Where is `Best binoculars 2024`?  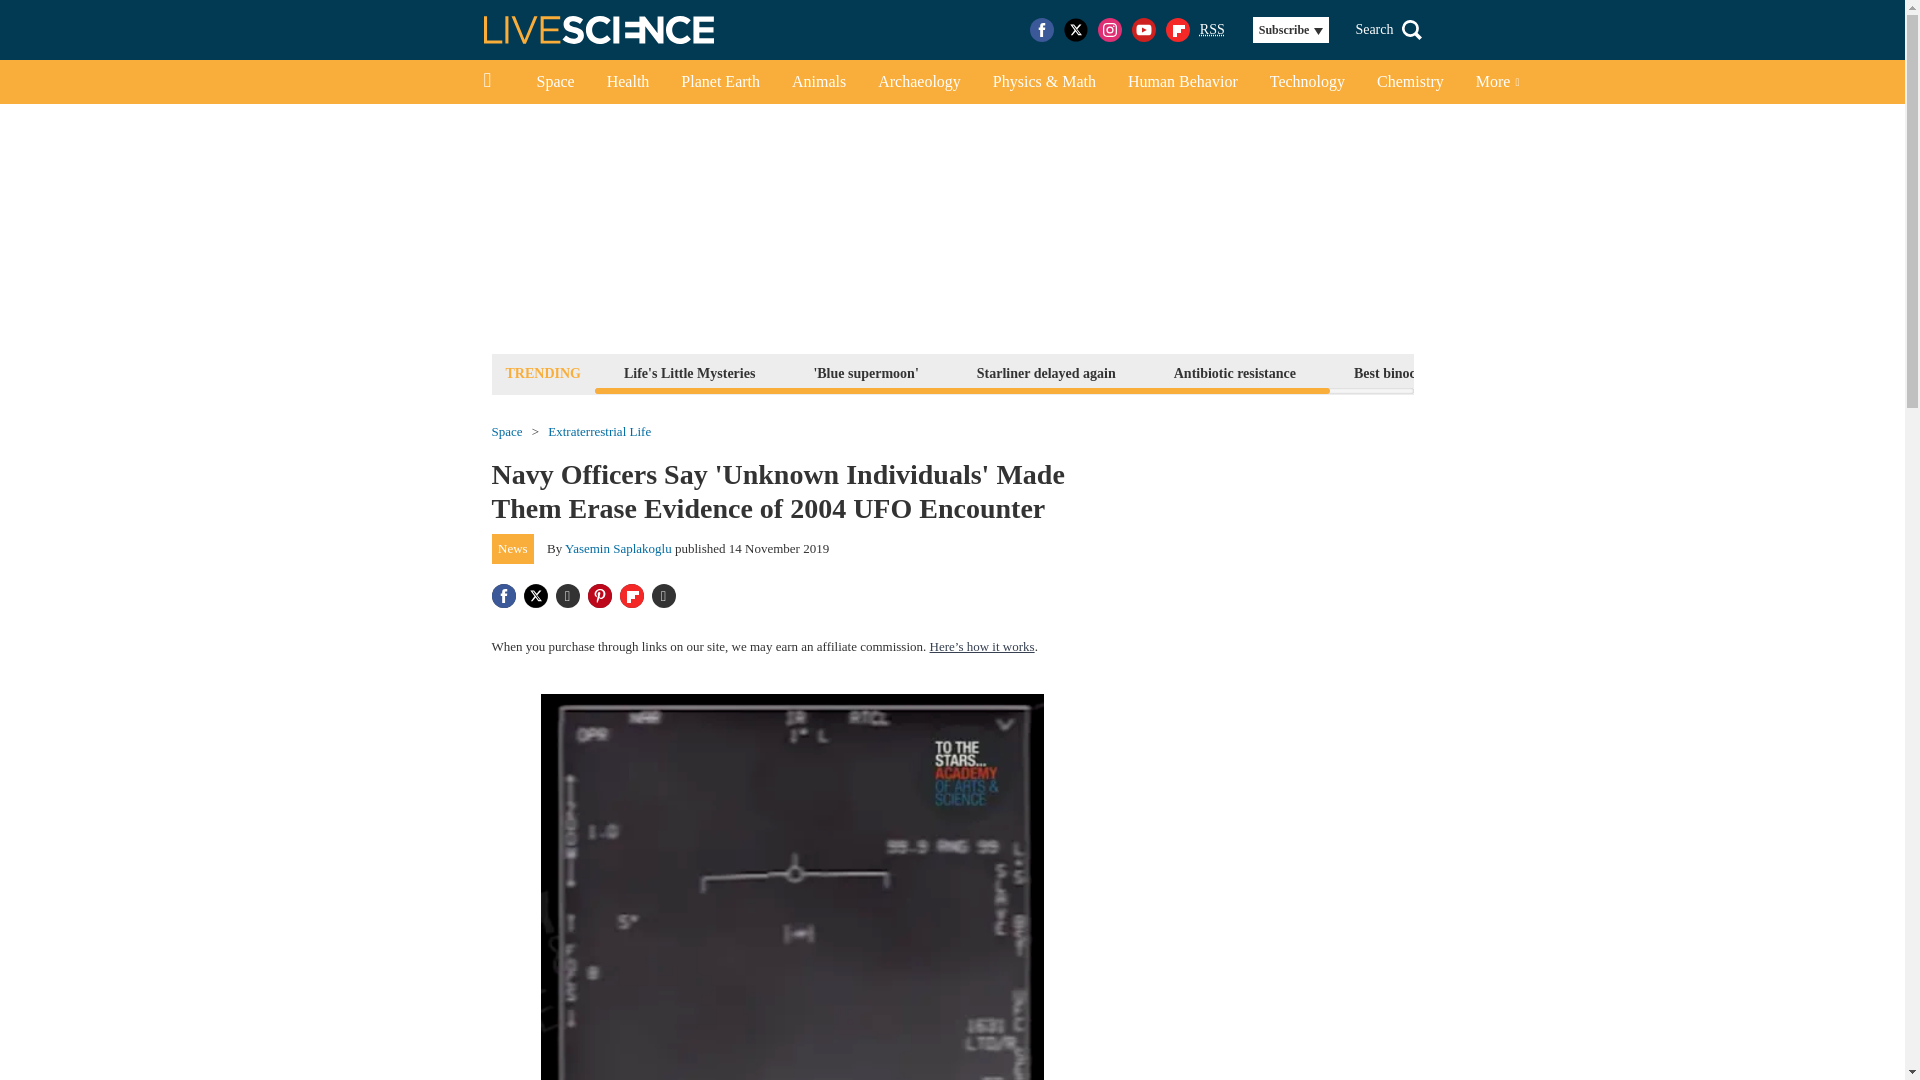 Best binoculars 2024 is located at coordinates (1416, 372).